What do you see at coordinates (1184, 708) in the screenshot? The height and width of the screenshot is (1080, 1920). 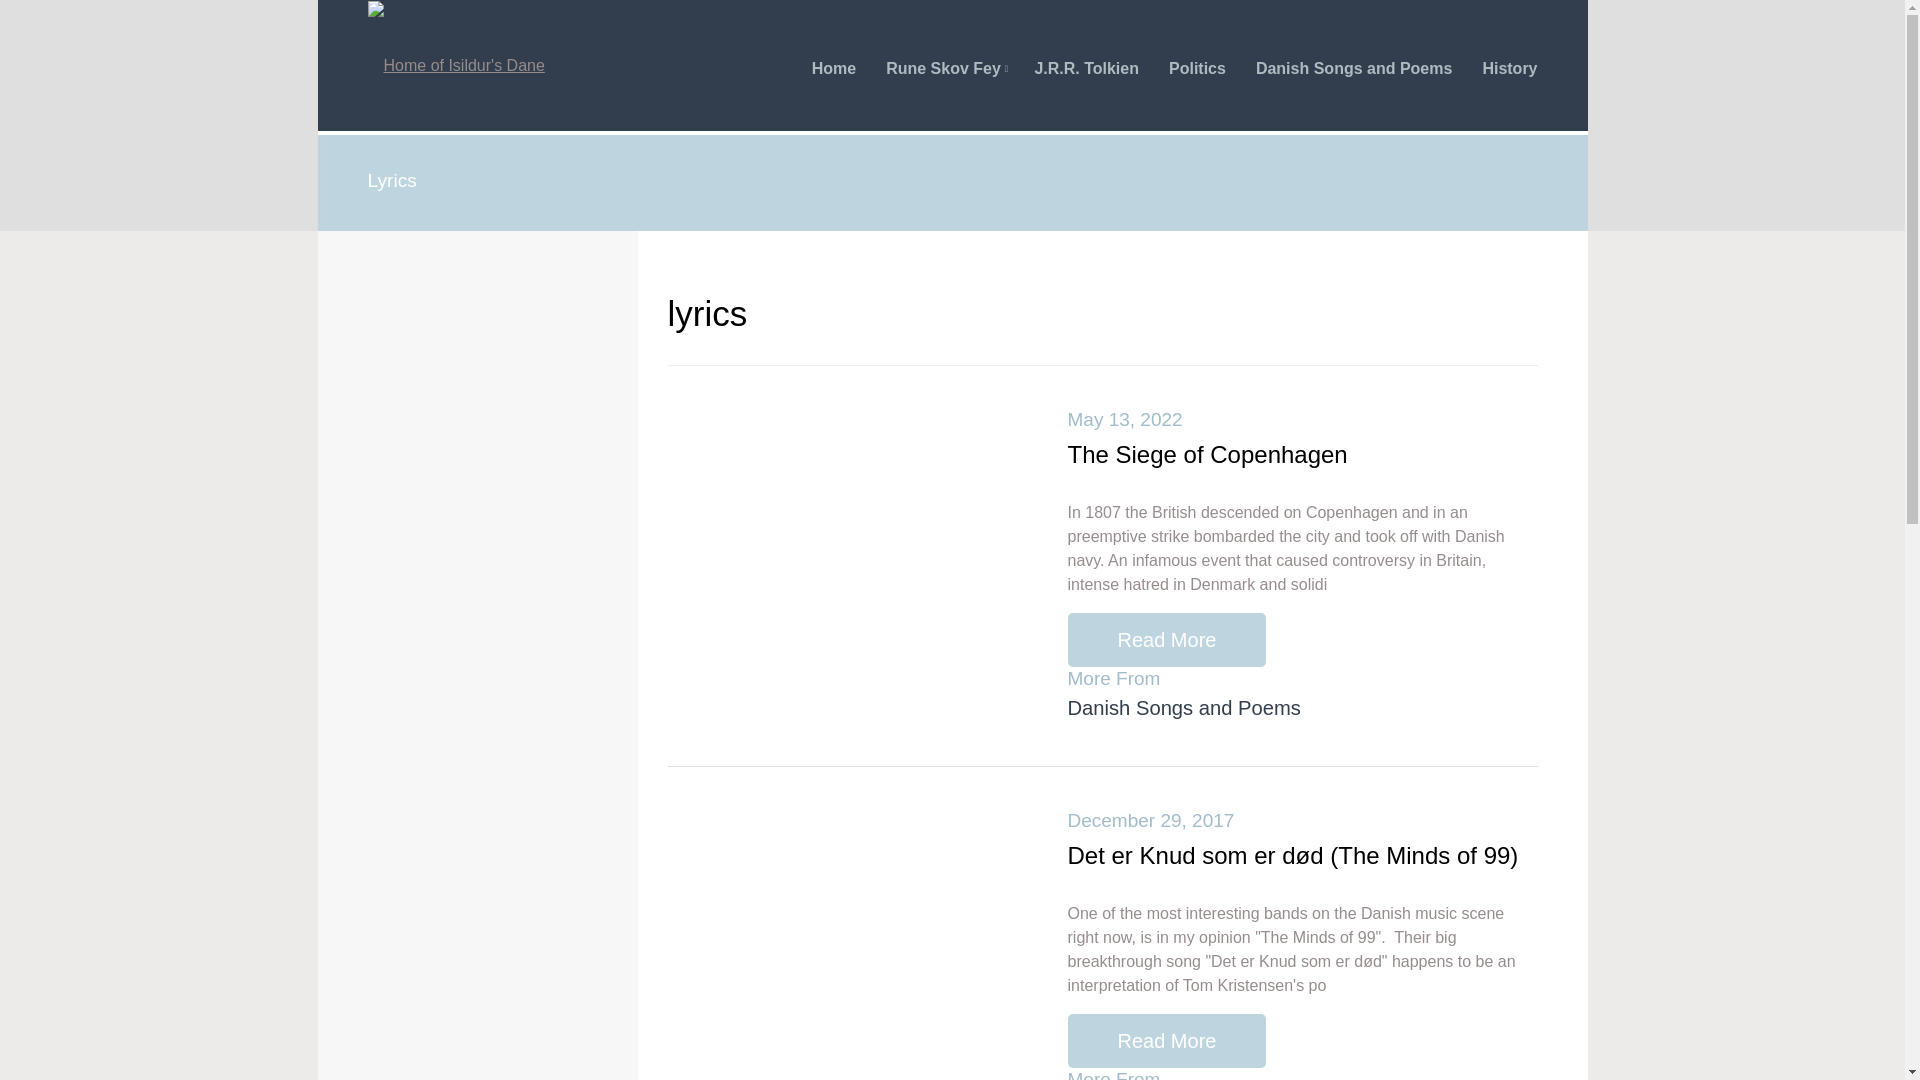 I see `Danish Songs and Poems` at bounding box center [1184, 708].